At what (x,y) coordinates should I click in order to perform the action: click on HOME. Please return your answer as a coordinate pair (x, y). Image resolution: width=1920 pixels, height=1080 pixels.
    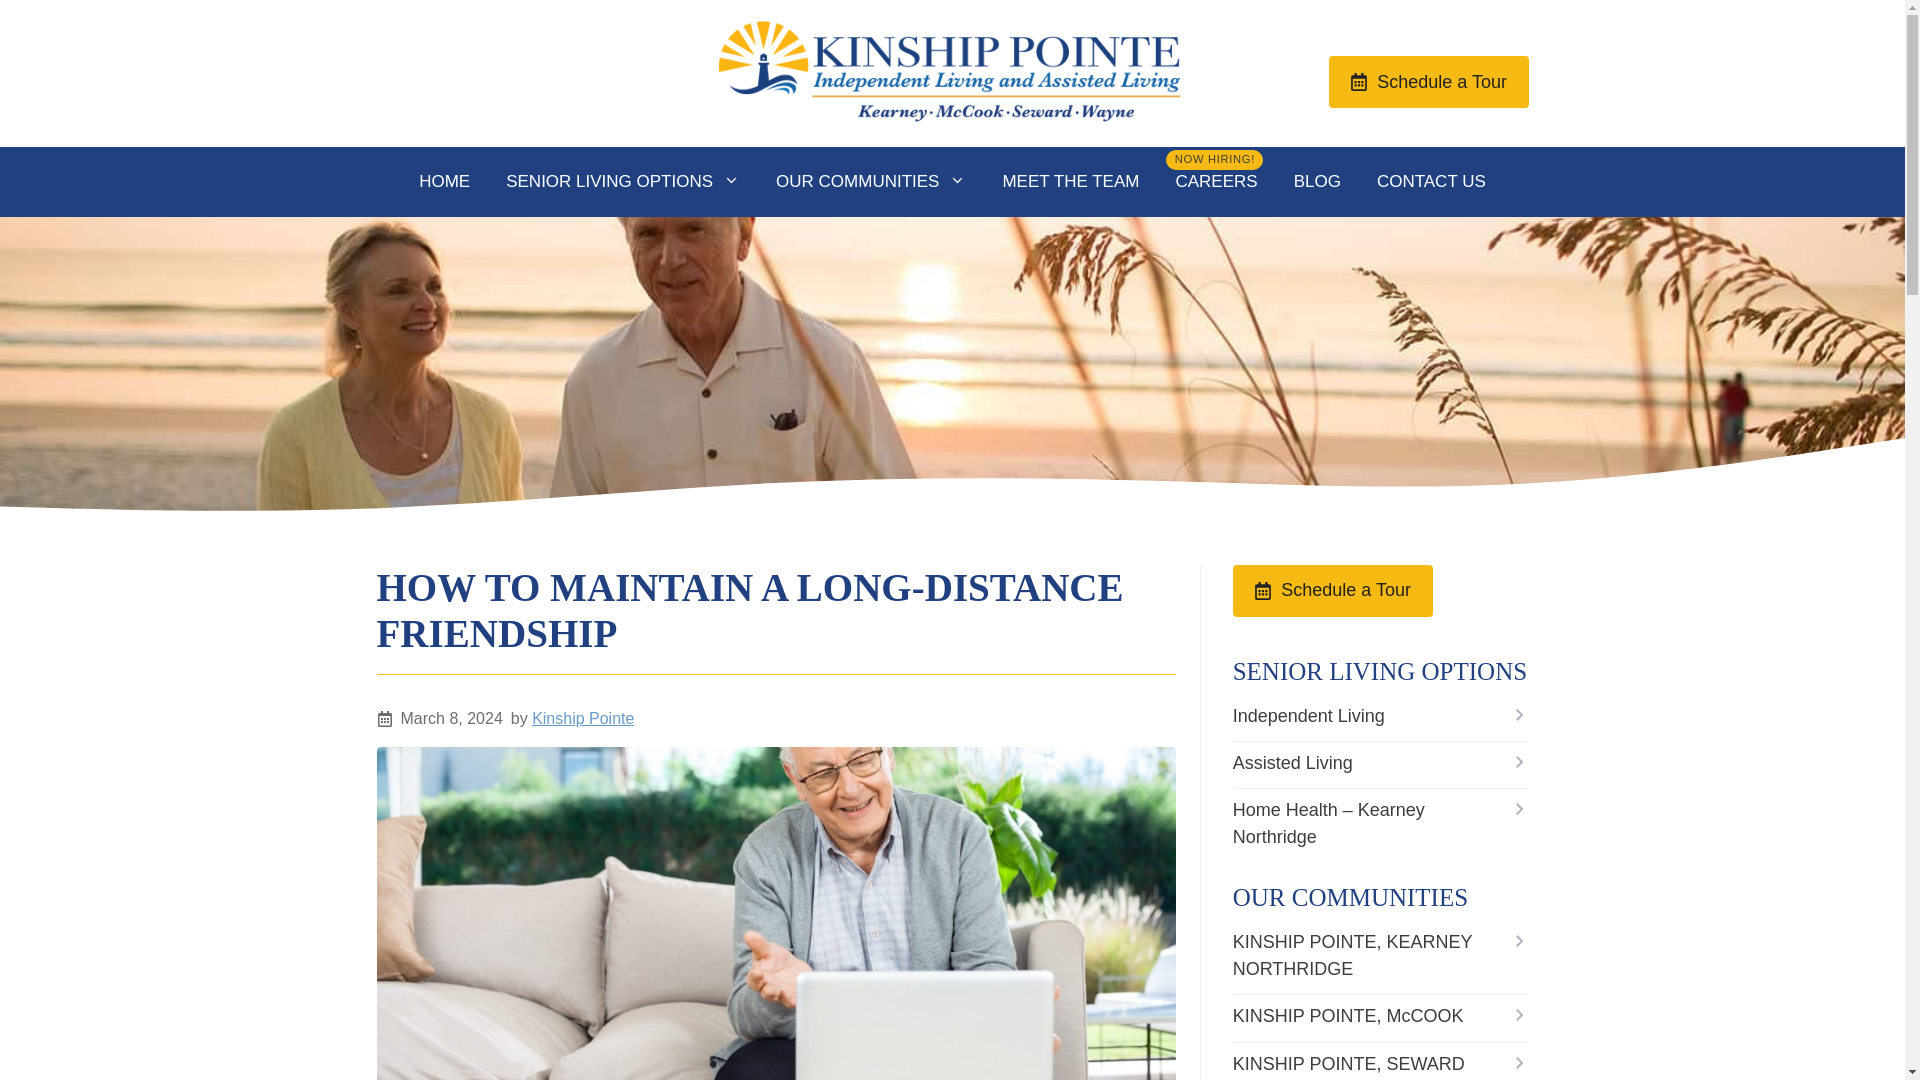
    Looking at the image, I should click on (444, 182).